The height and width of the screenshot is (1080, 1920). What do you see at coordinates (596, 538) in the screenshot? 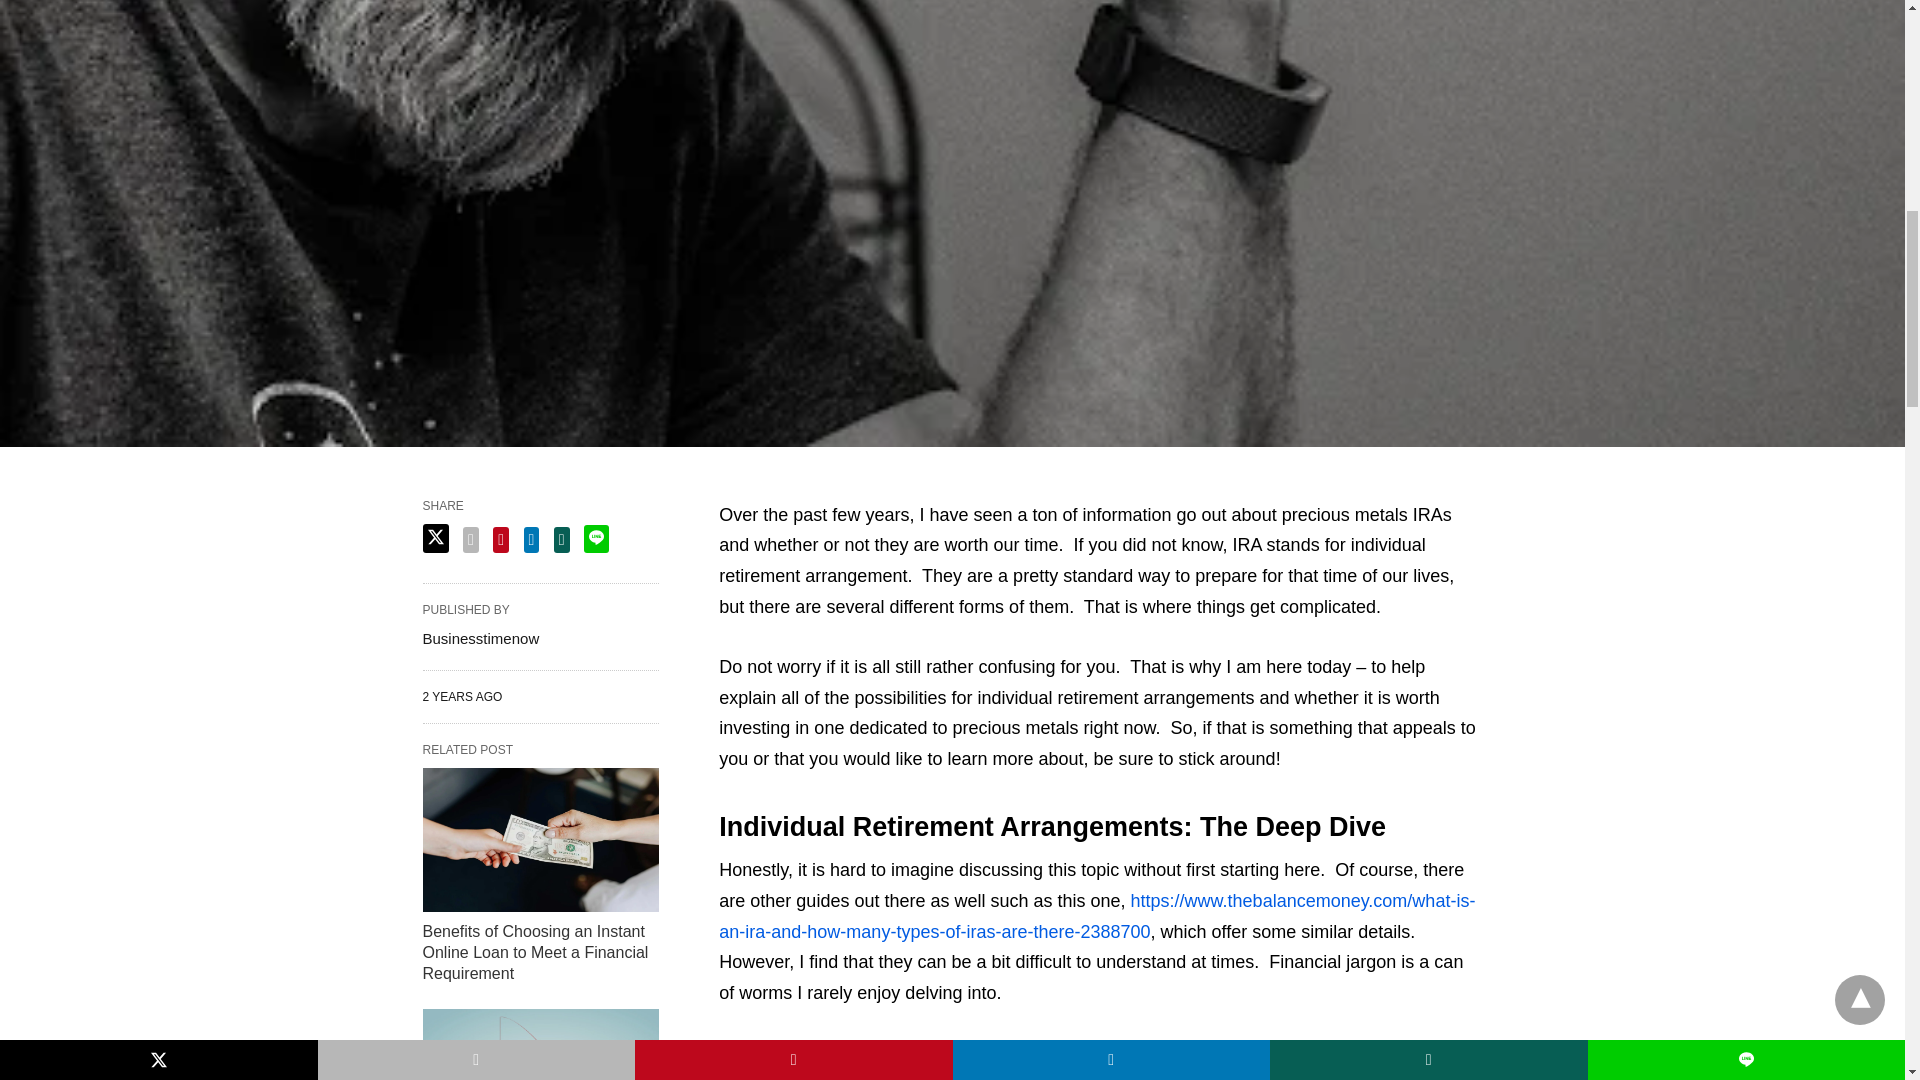
I see `line share` at bounding box center [596, 538].